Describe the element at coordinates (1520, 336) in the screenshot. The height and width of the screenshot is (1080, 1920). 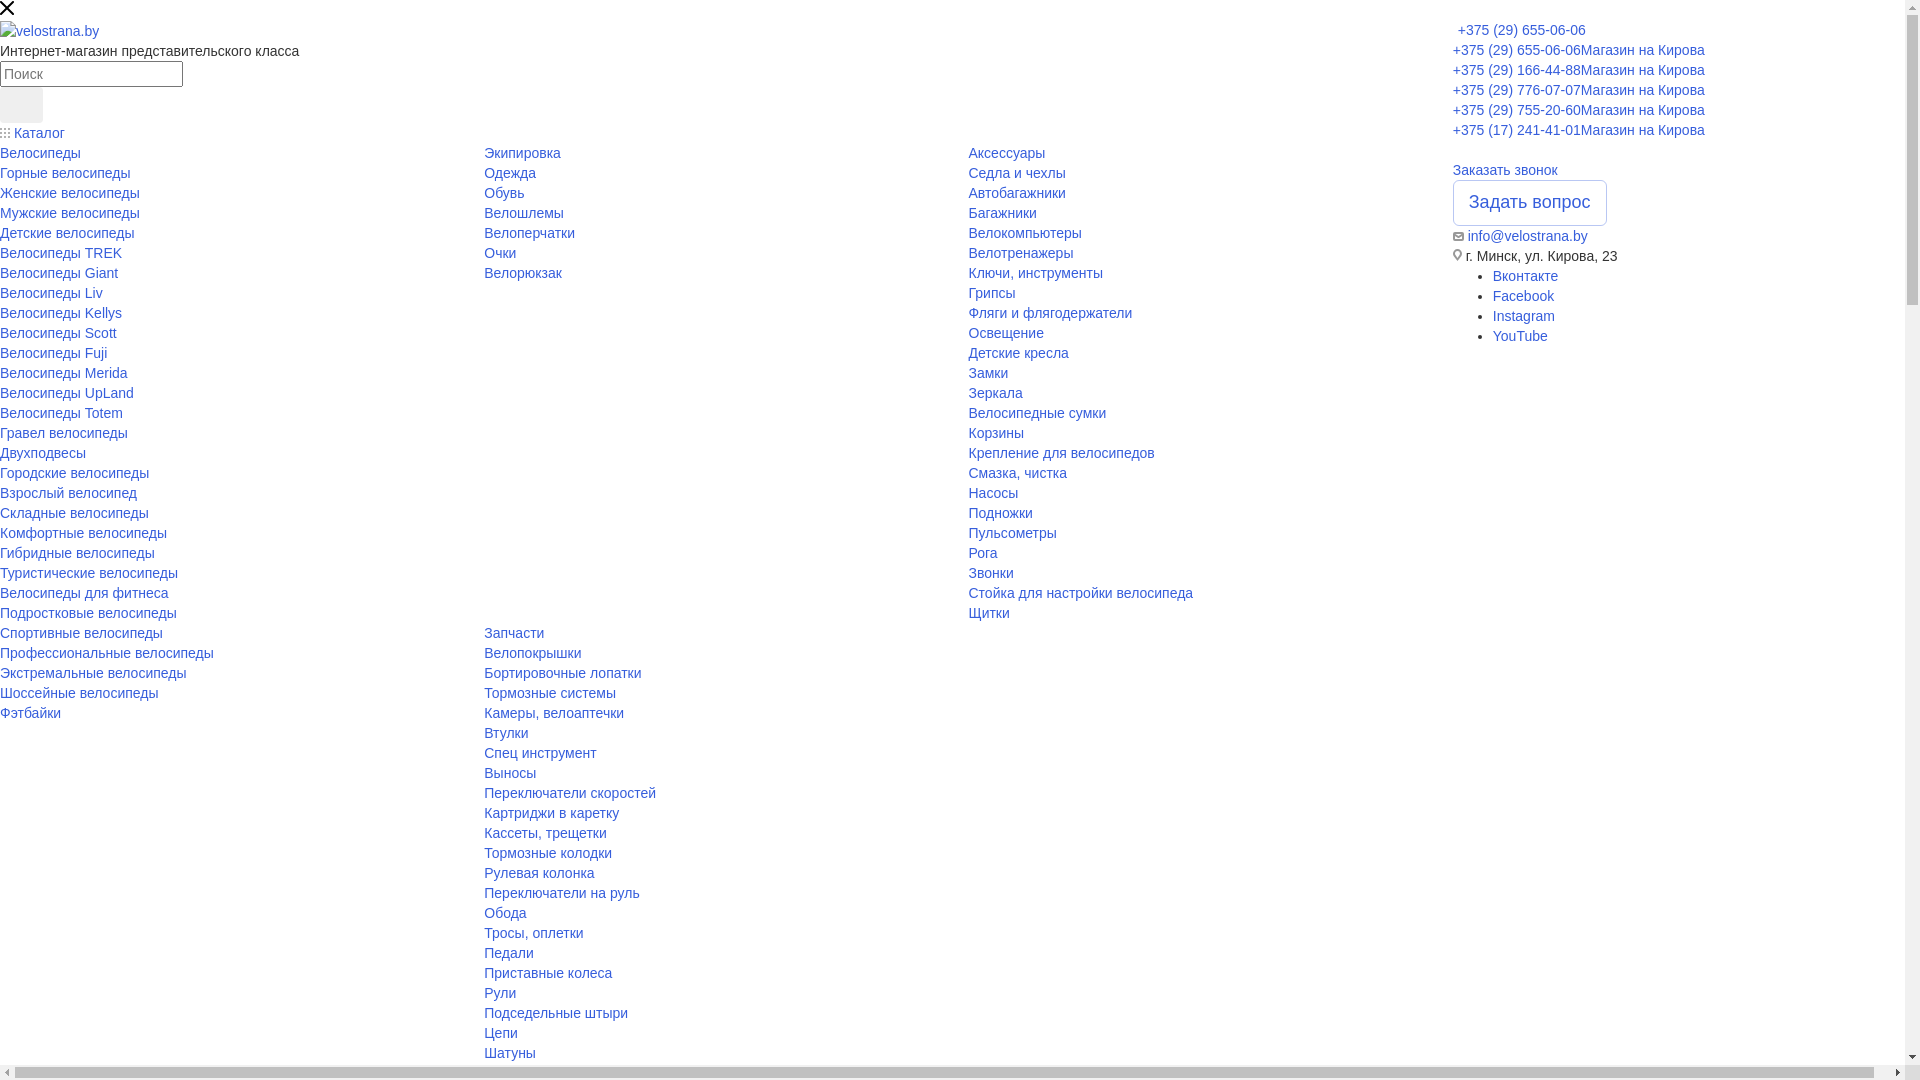
I see `YouTube` at that location.